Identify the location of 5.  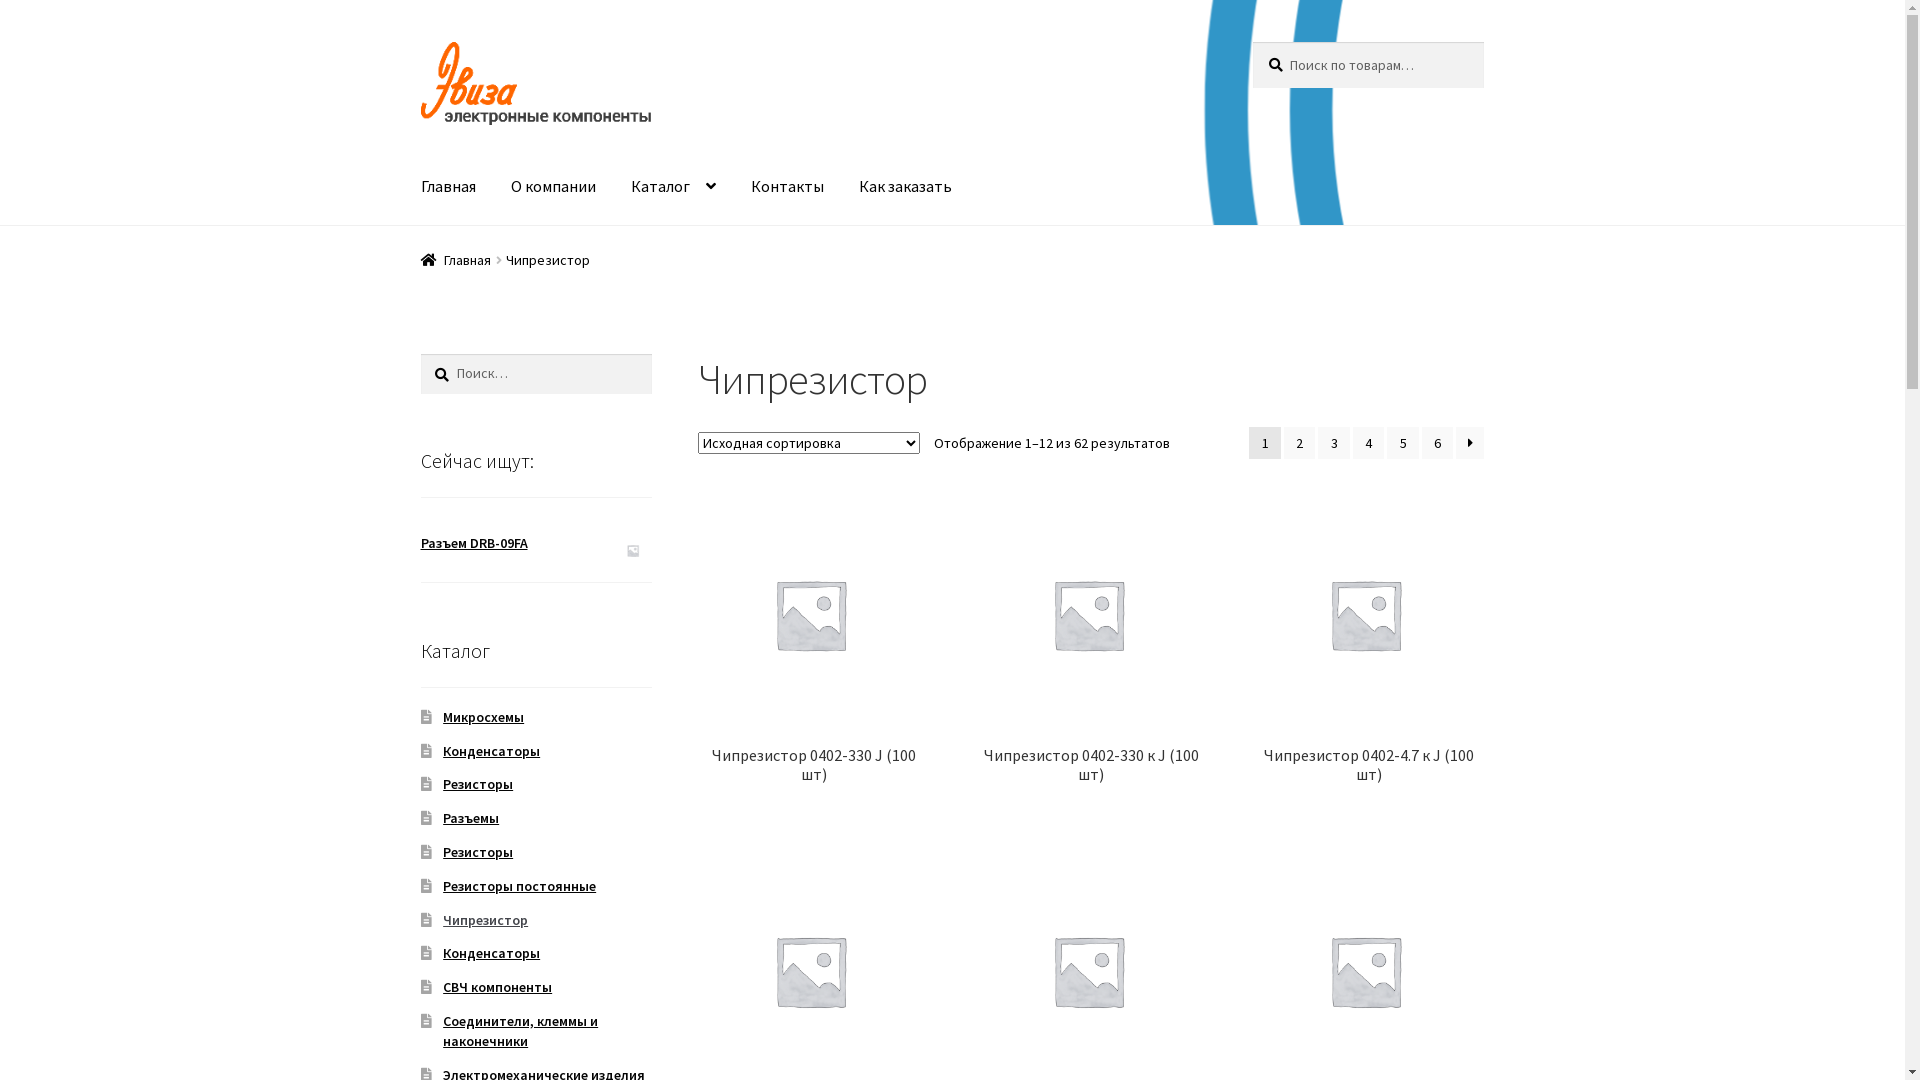
(1403, 443).